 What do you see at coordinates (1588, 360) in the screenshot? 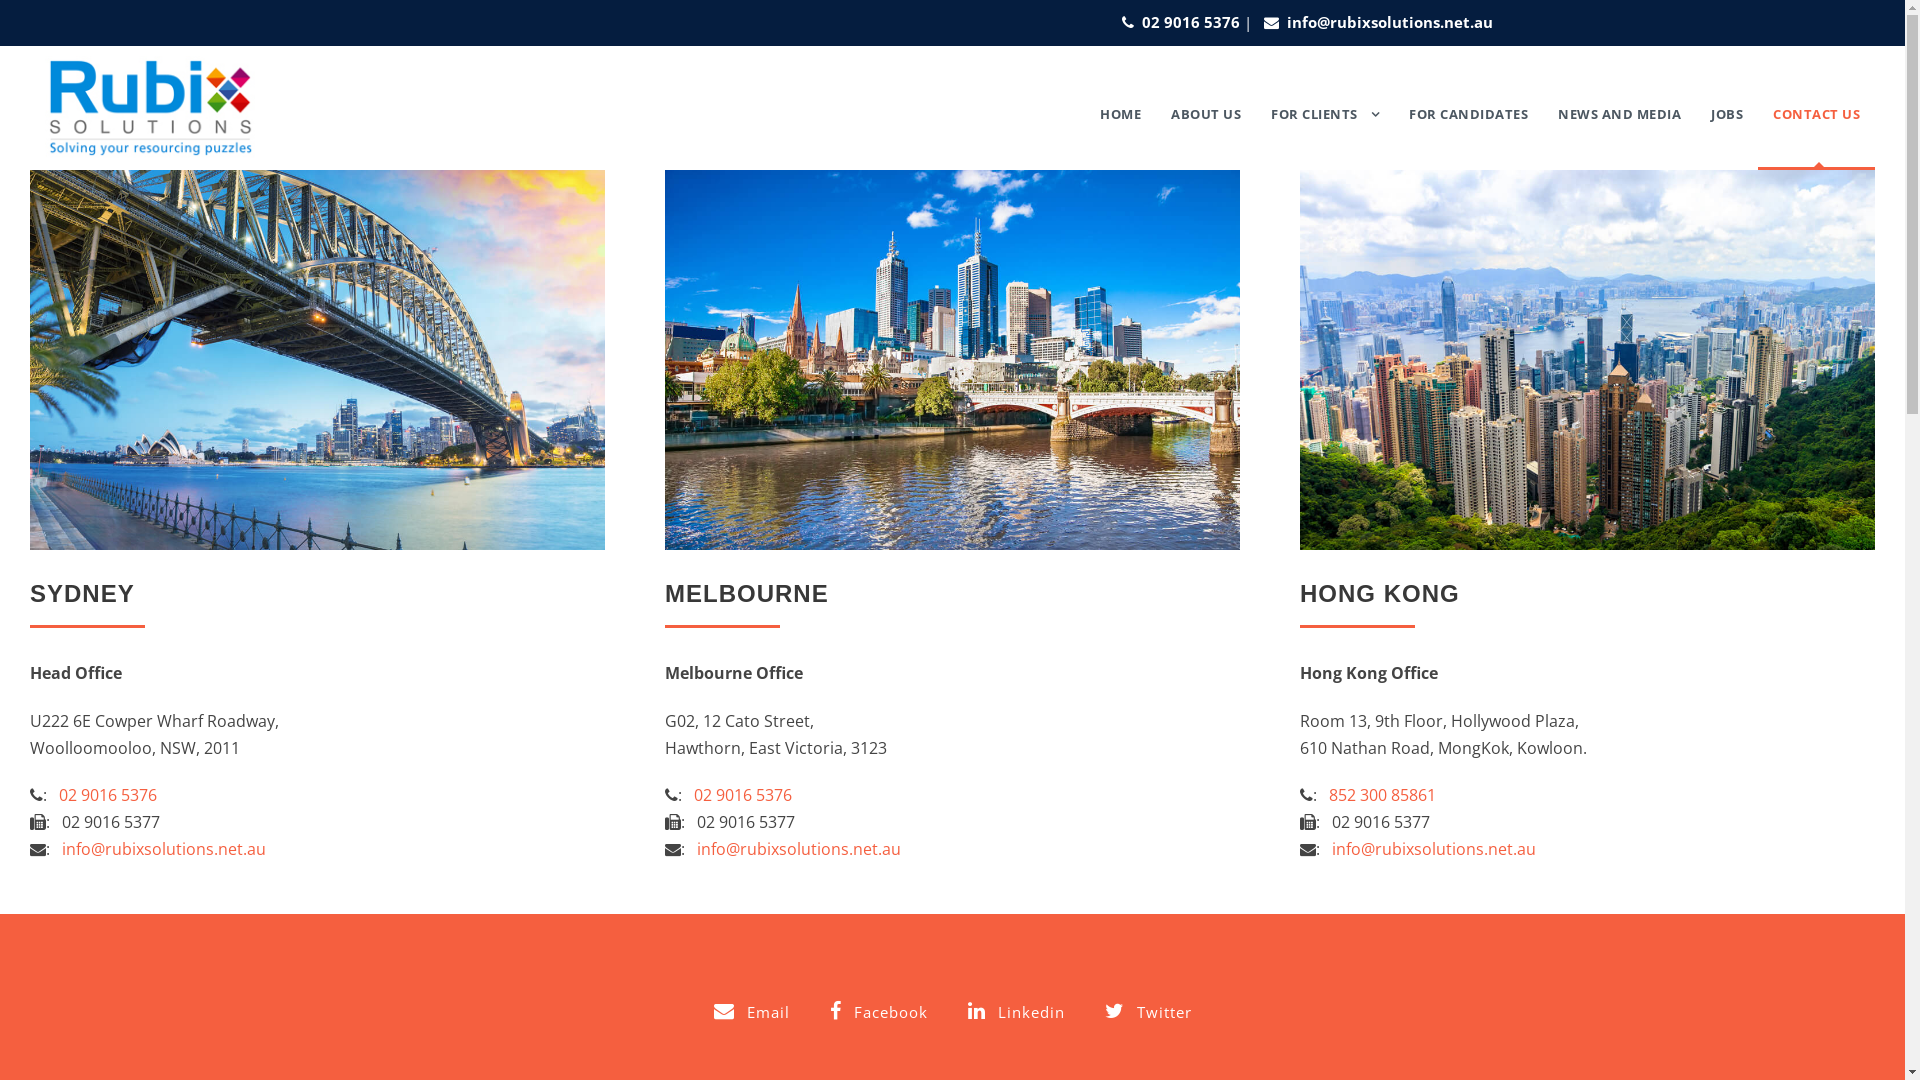
I see `honKong` at bounding box center [1588, 360].